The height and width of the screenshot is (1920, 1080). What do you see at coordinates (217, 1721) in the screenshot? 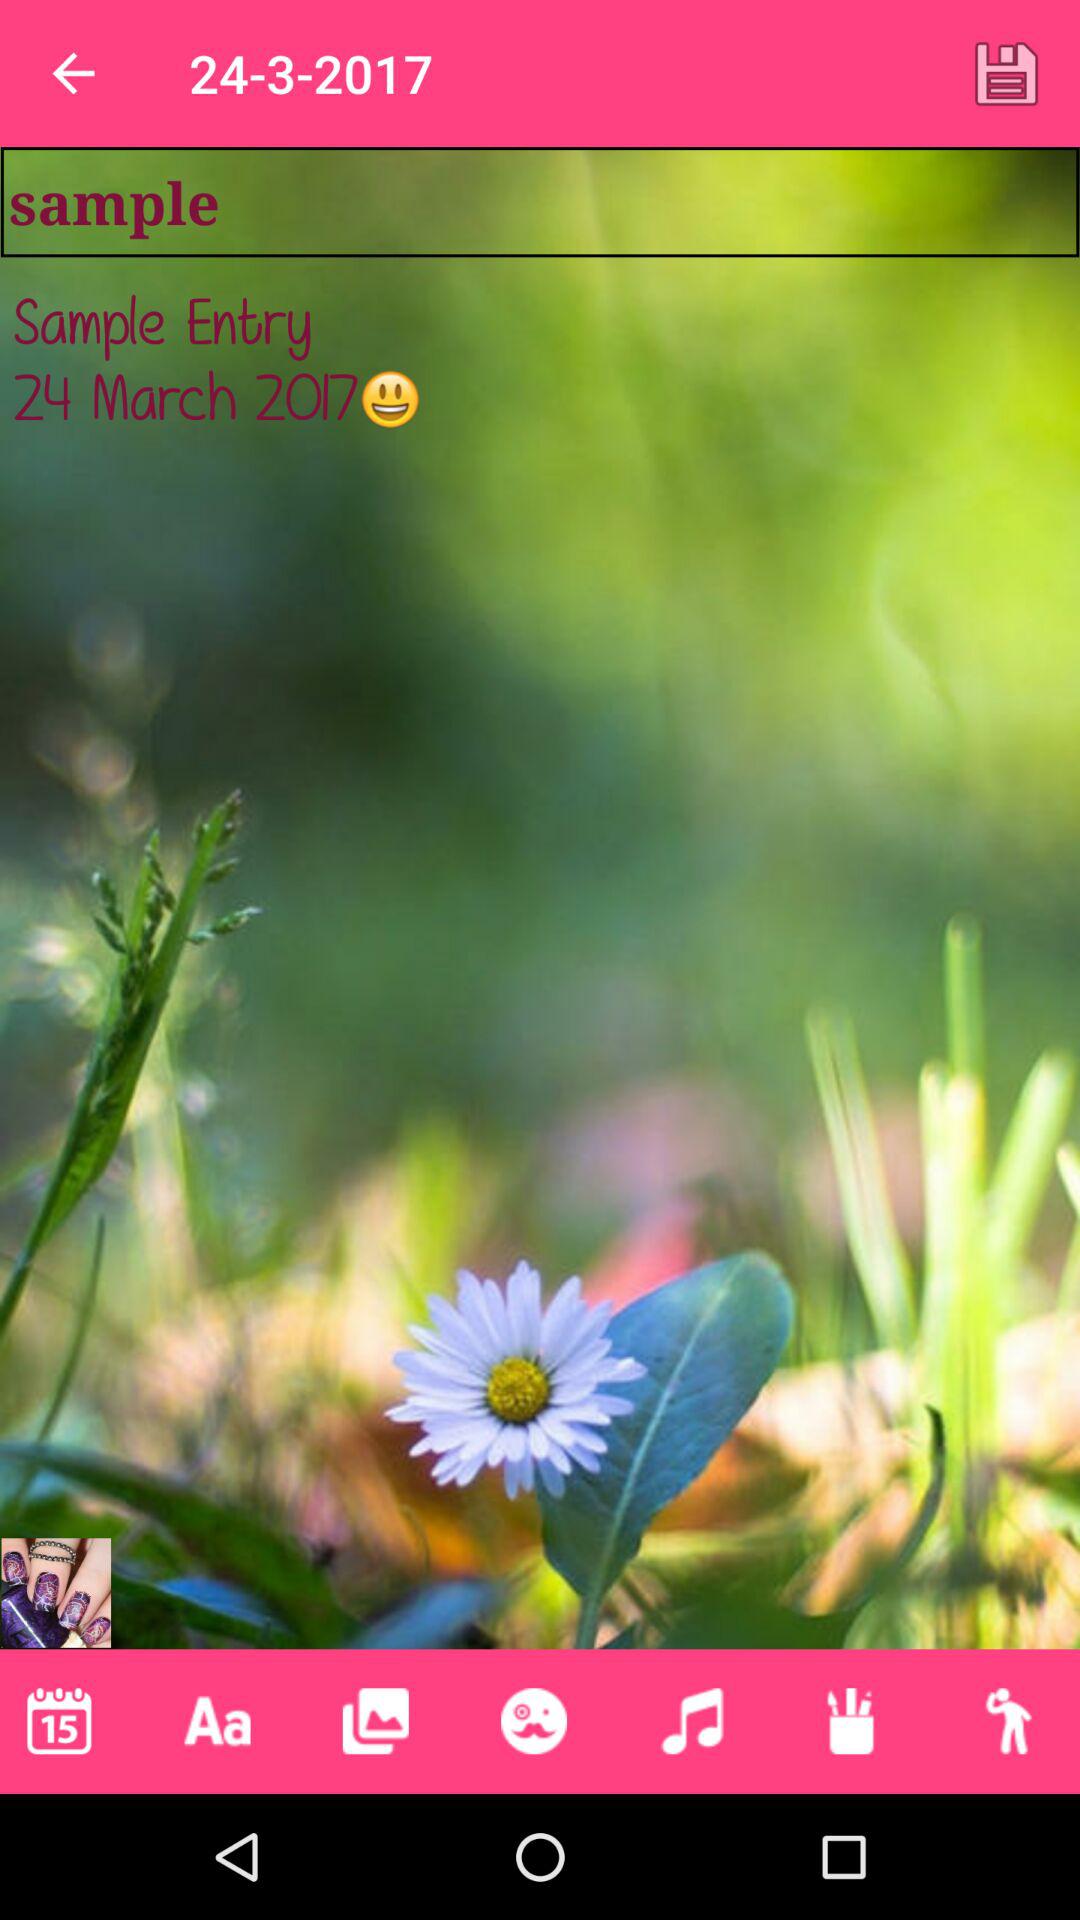
I see `change font` at bounding box center [217, 1721].